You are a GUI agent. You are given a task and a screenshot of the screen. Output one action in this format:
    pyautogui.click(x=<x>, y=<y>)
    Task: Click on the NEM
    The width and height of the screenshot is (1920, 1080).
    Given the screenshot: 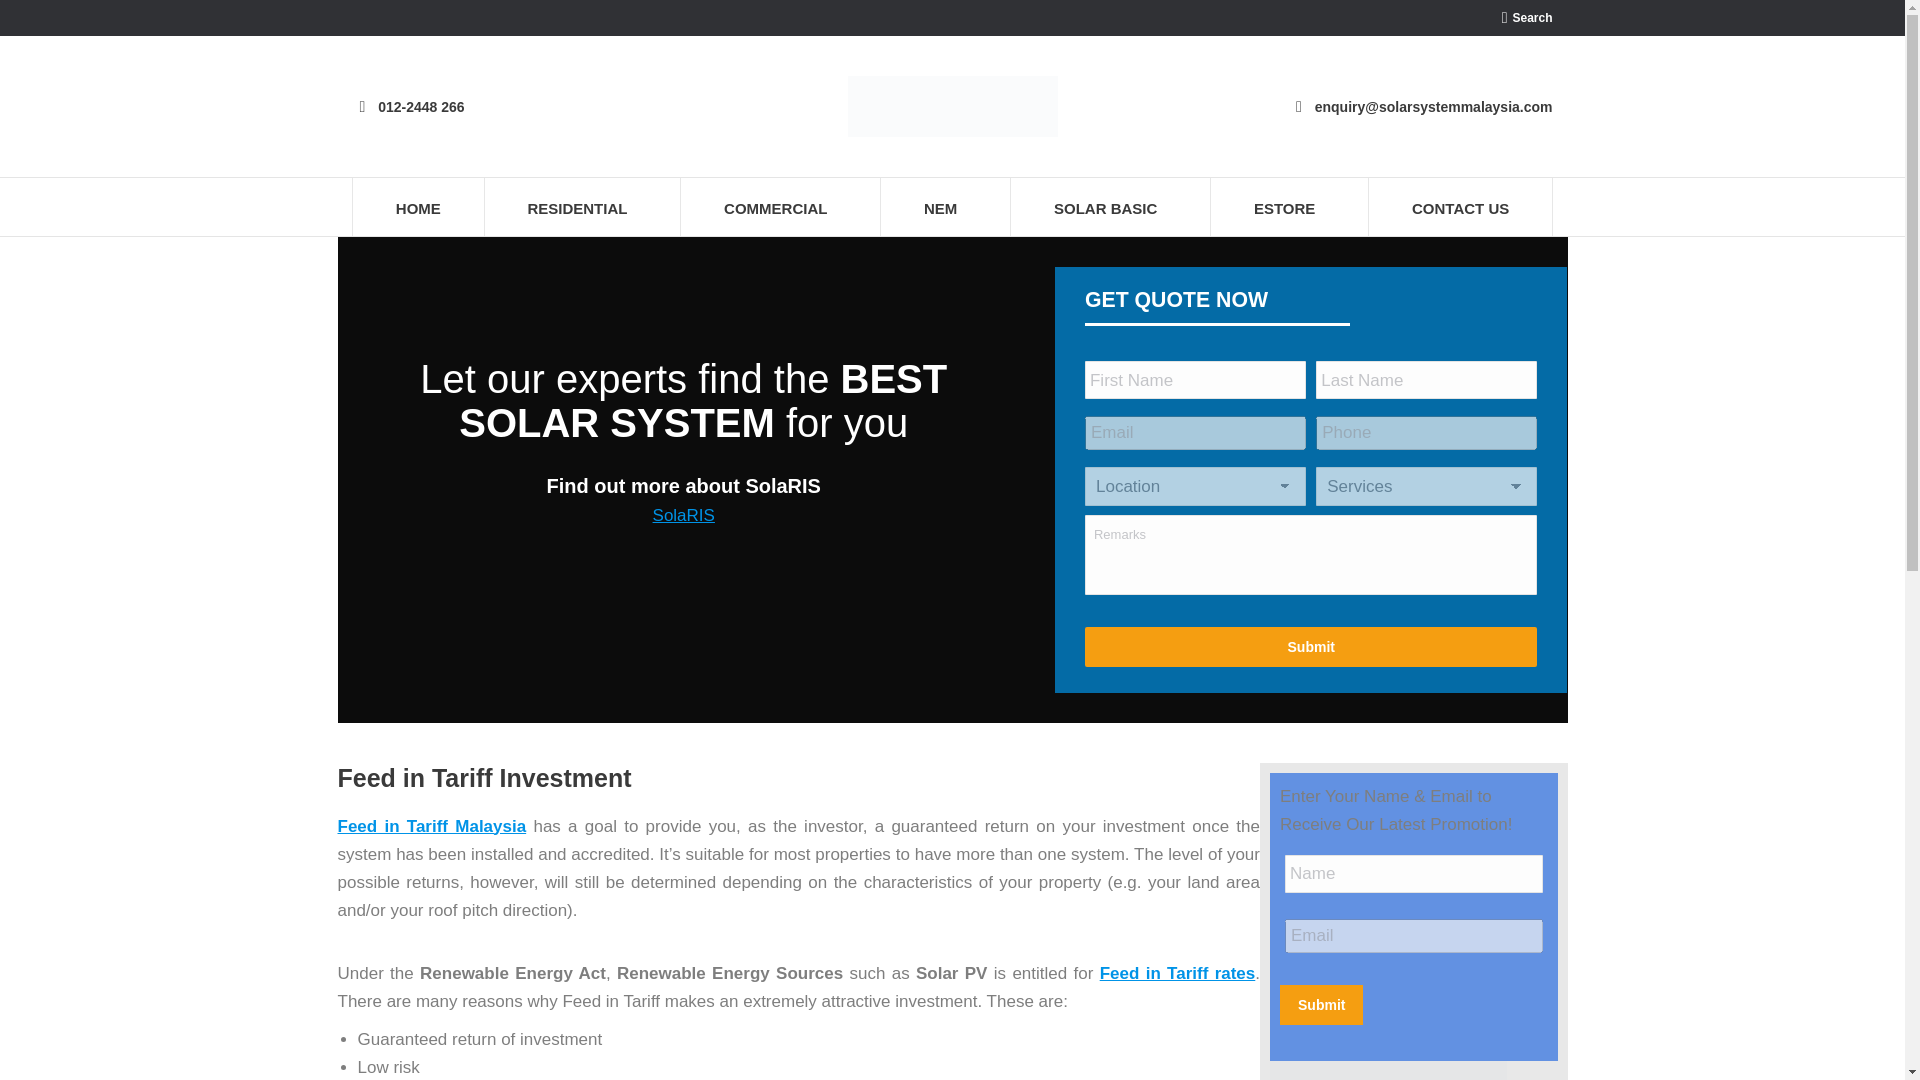 What is the action you would take?
    pyautogui.click(x=946, y=207)
    